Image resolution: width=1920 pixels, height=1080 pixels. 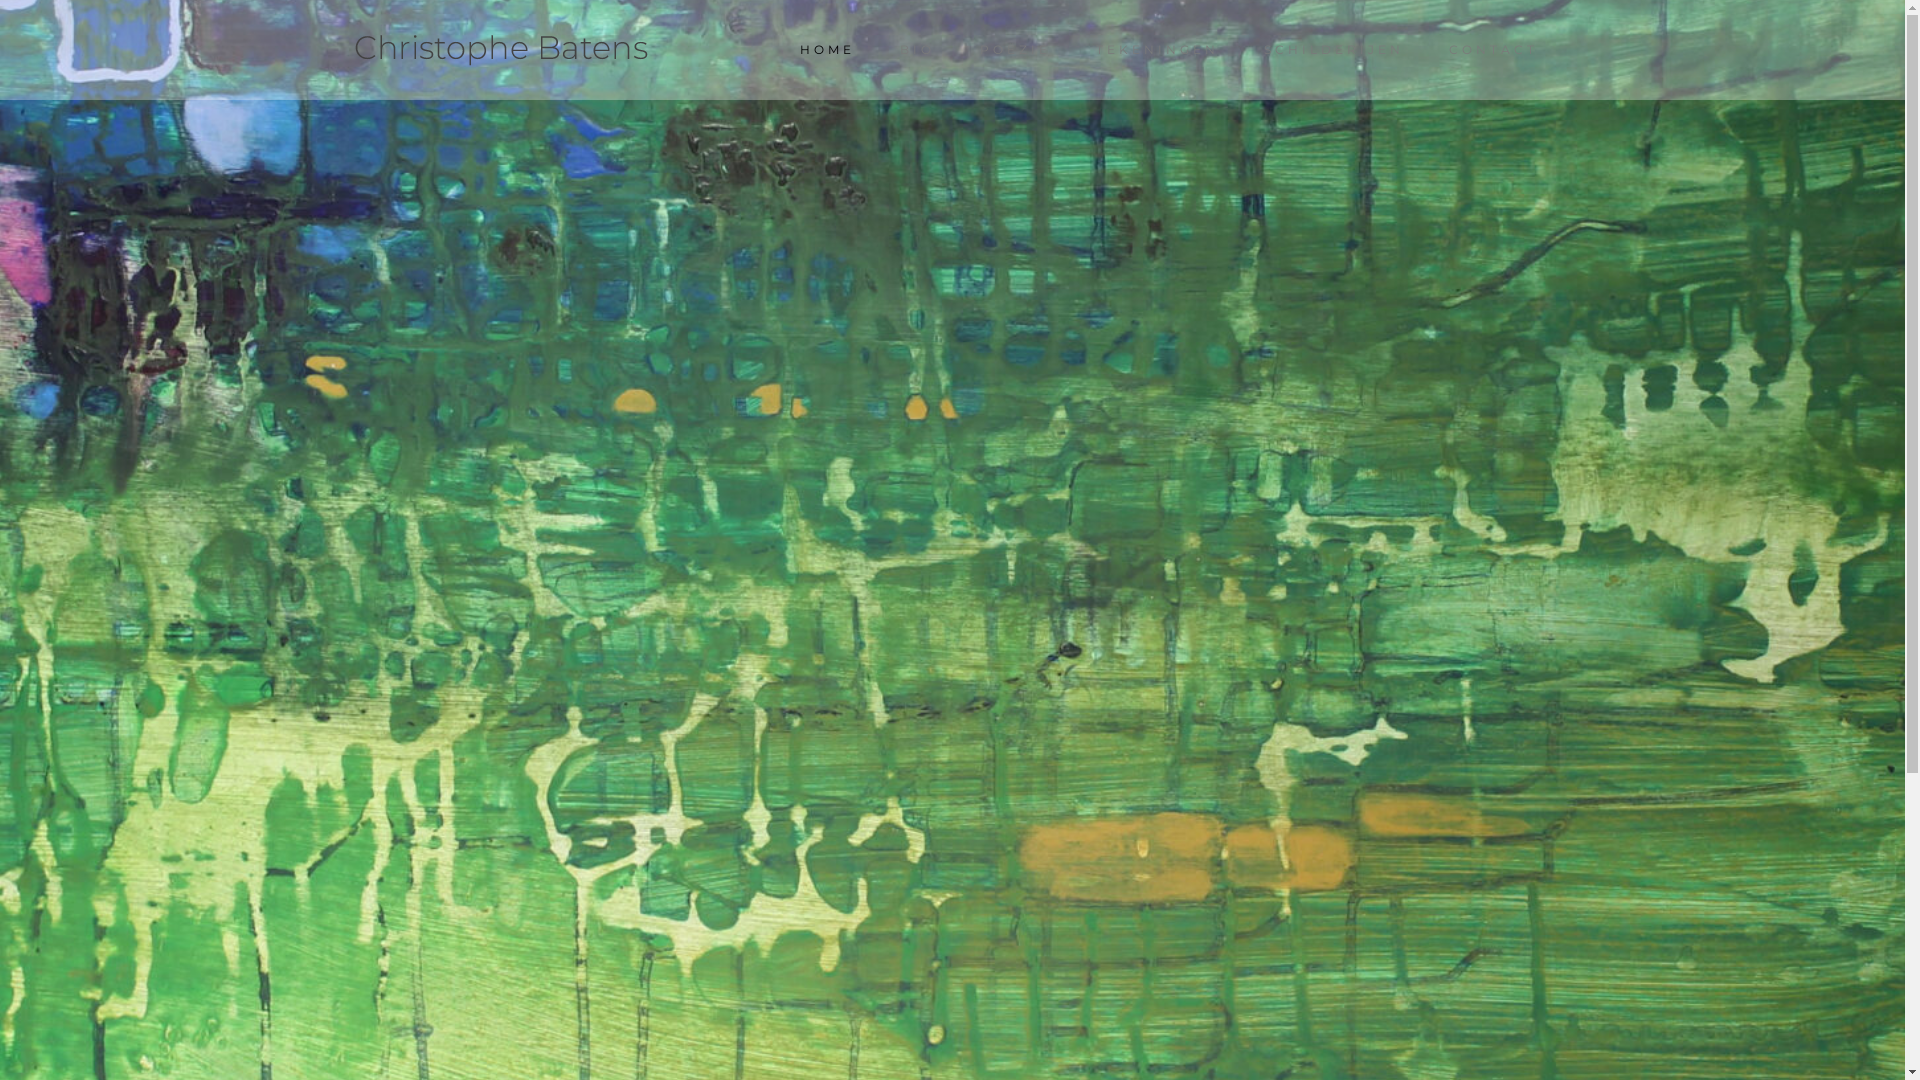 What do you see at coordinates (826, 50) in the screenshot?
I see `HOME` at bounding box center [826, 50].